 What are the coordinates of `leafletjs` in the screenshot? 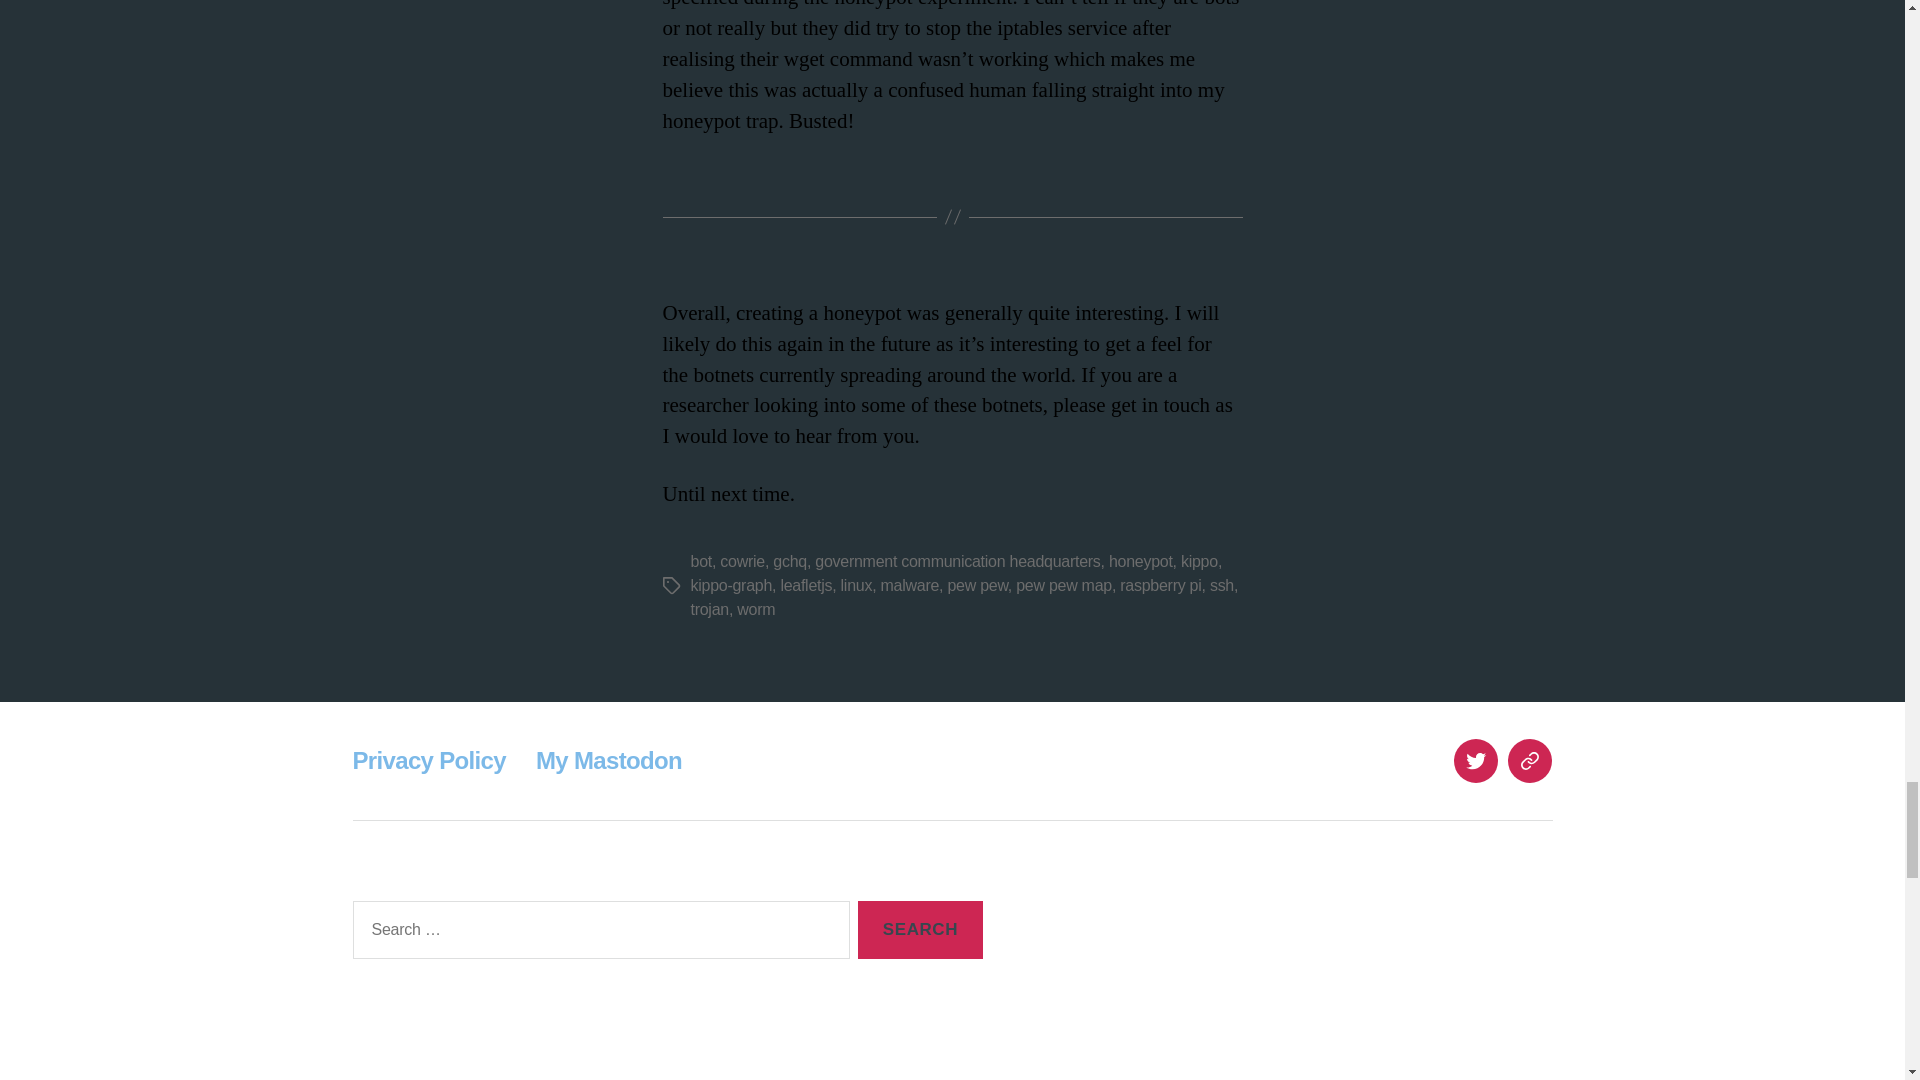 It's located at (805, 585).